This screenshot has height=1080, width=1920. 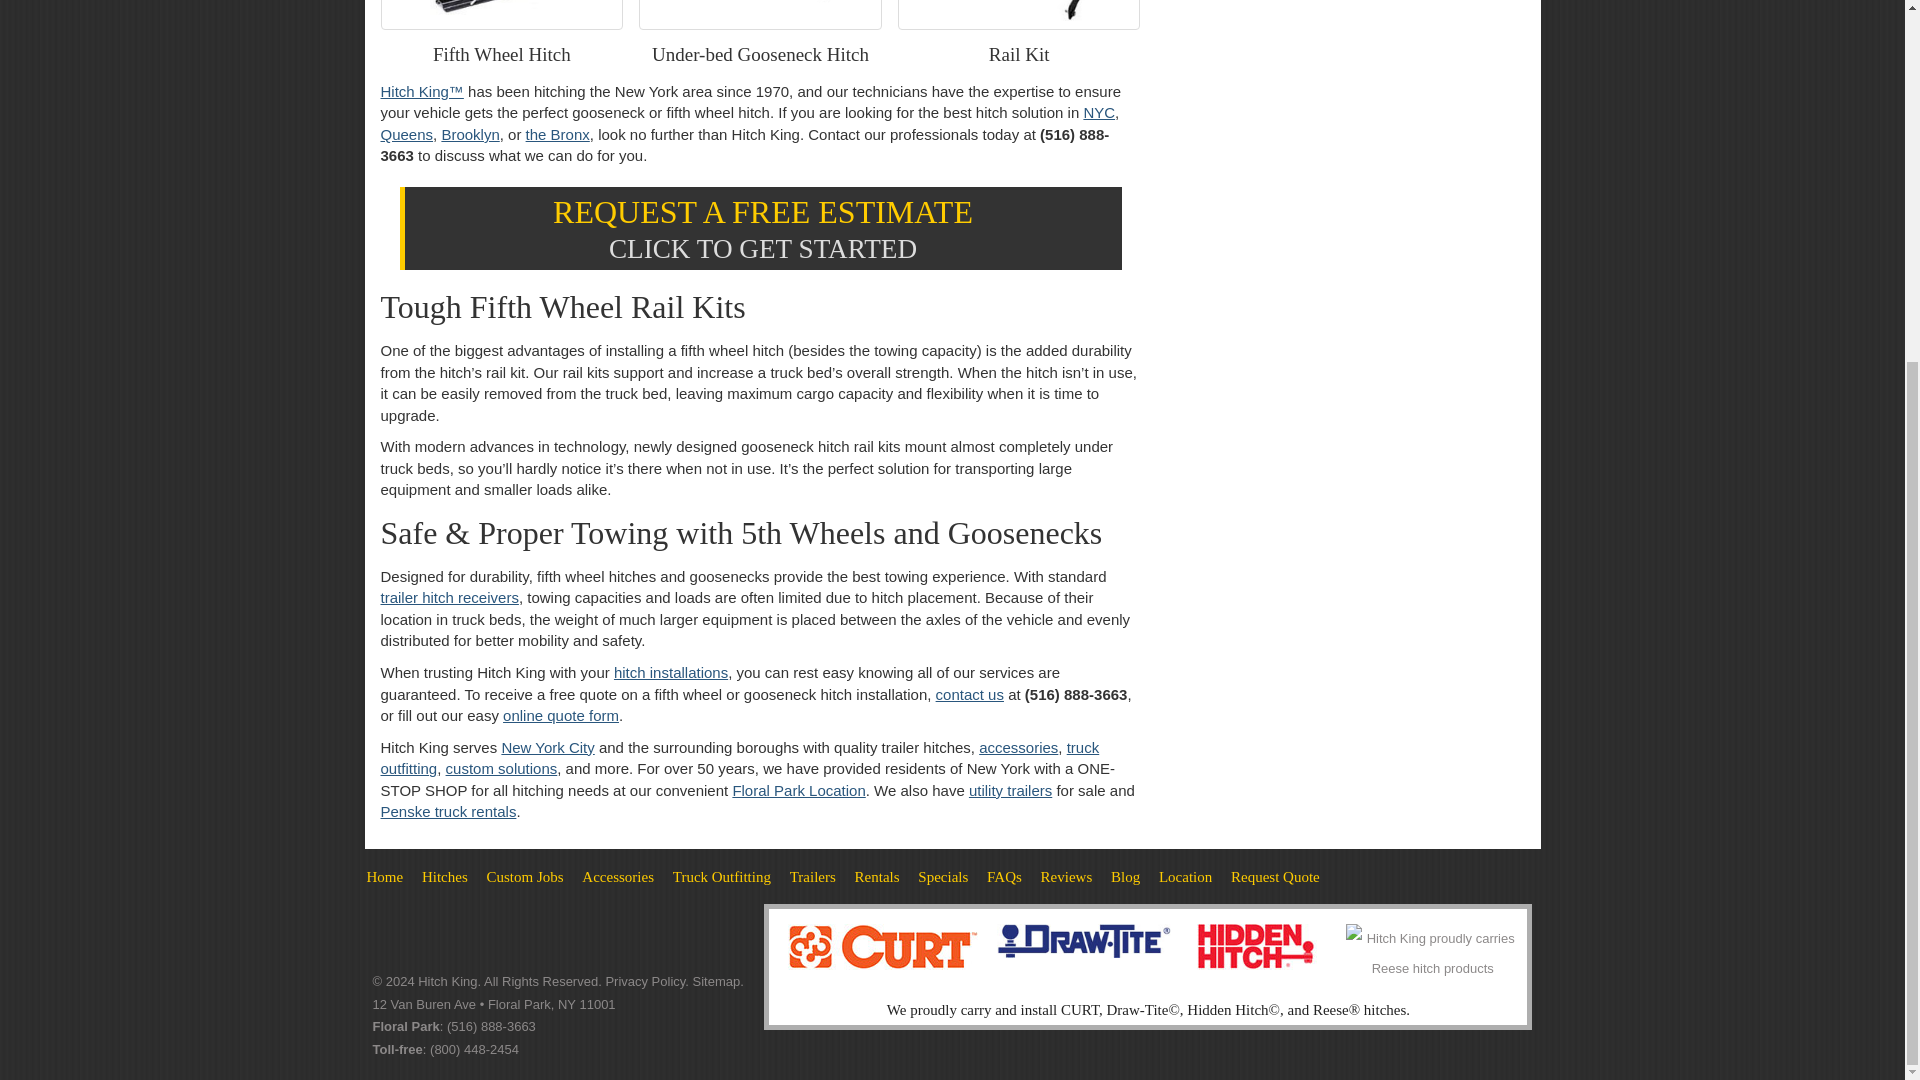 What do you see at coordinates (1126, 876) in the screenshot?
I see `Blog` at bounding box center [1126, 876].